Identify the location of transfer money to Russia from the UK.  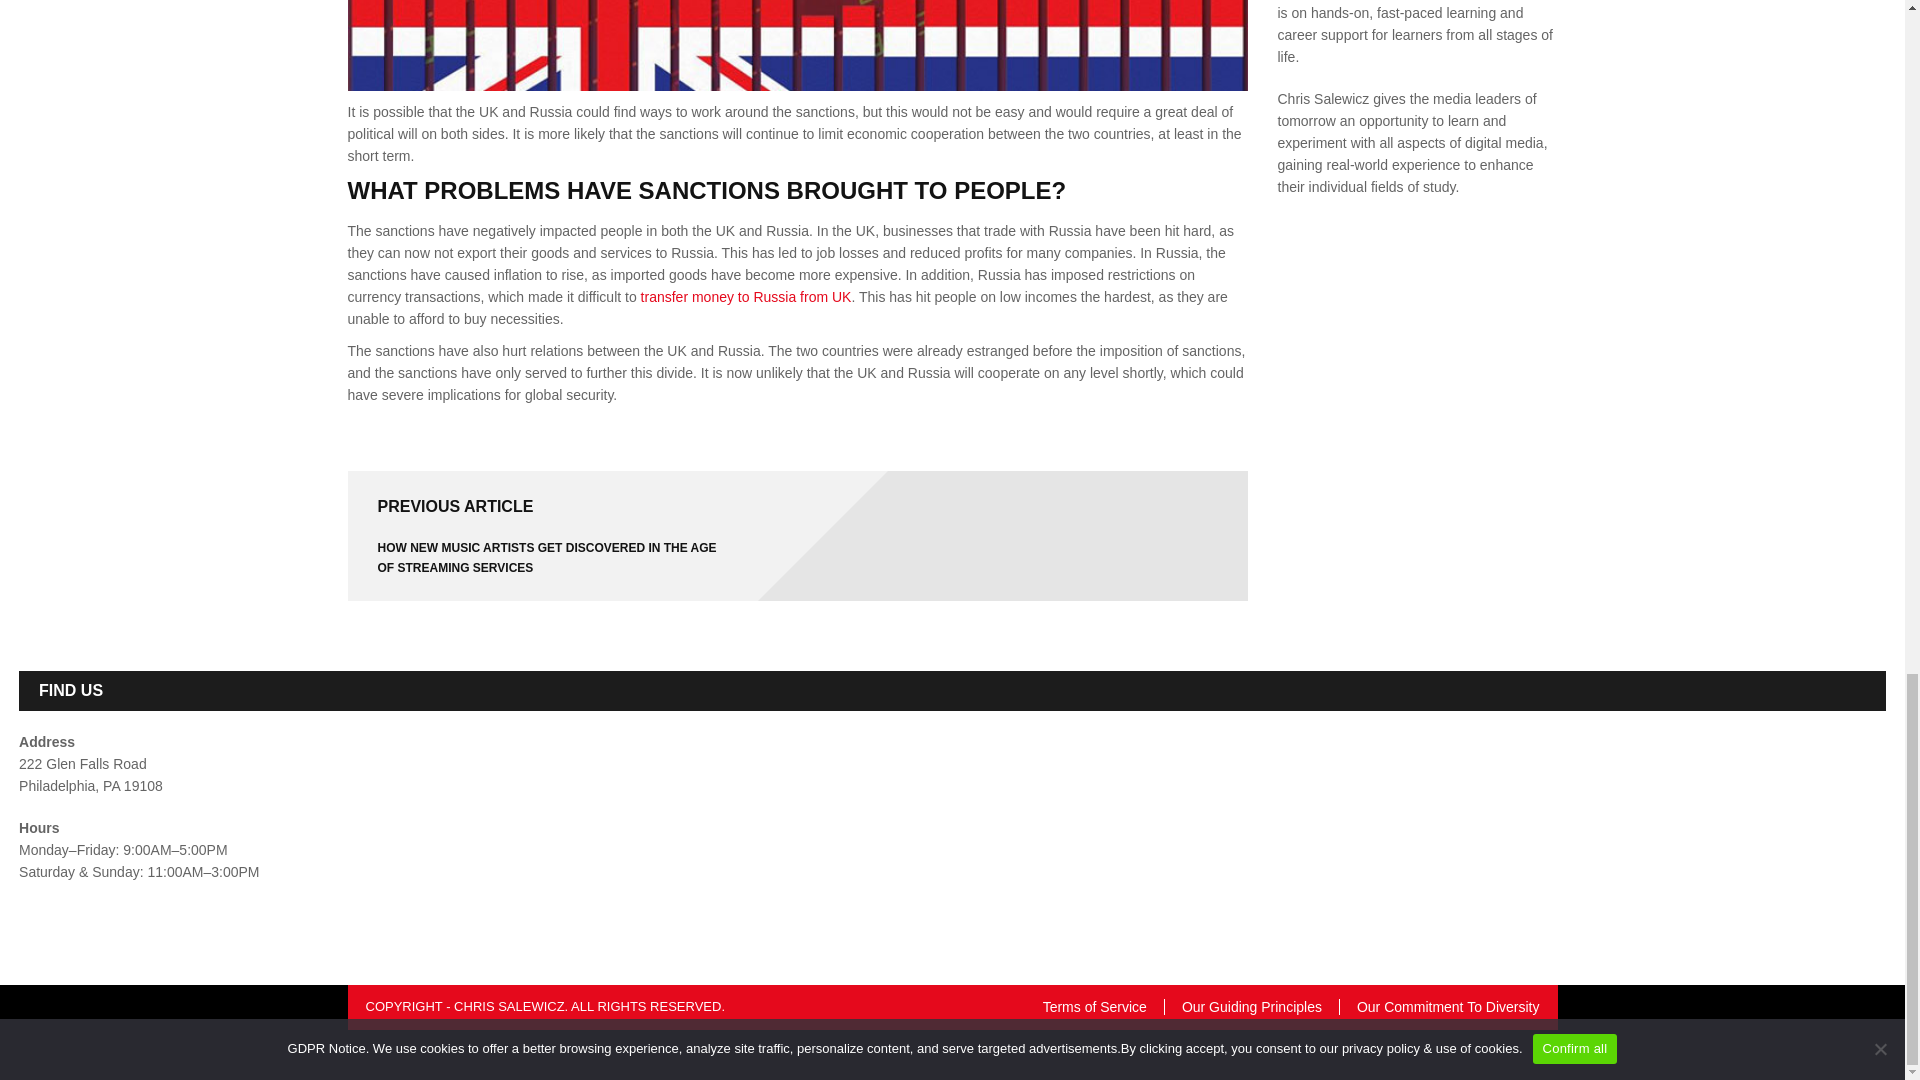
(746, 296).